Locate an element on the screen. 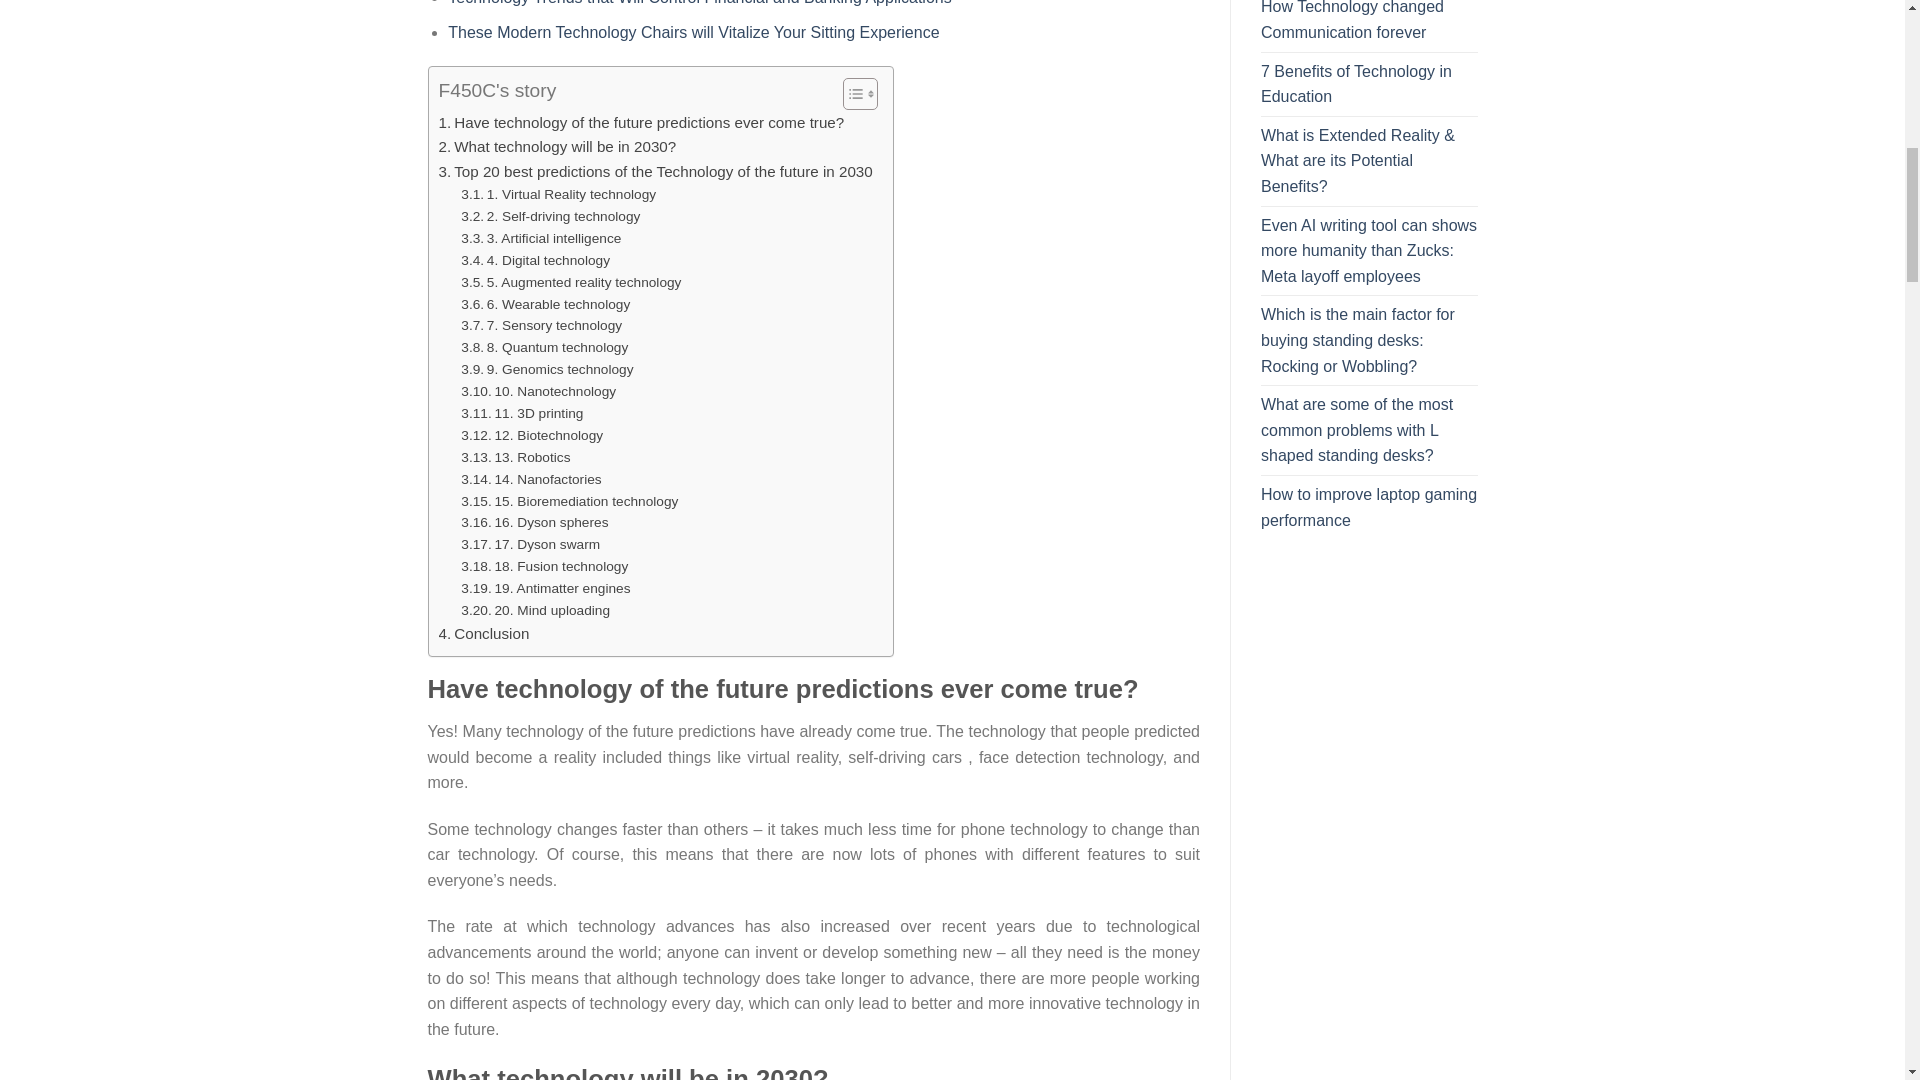  8. Quantum technology is located at coordinates (544, 347).